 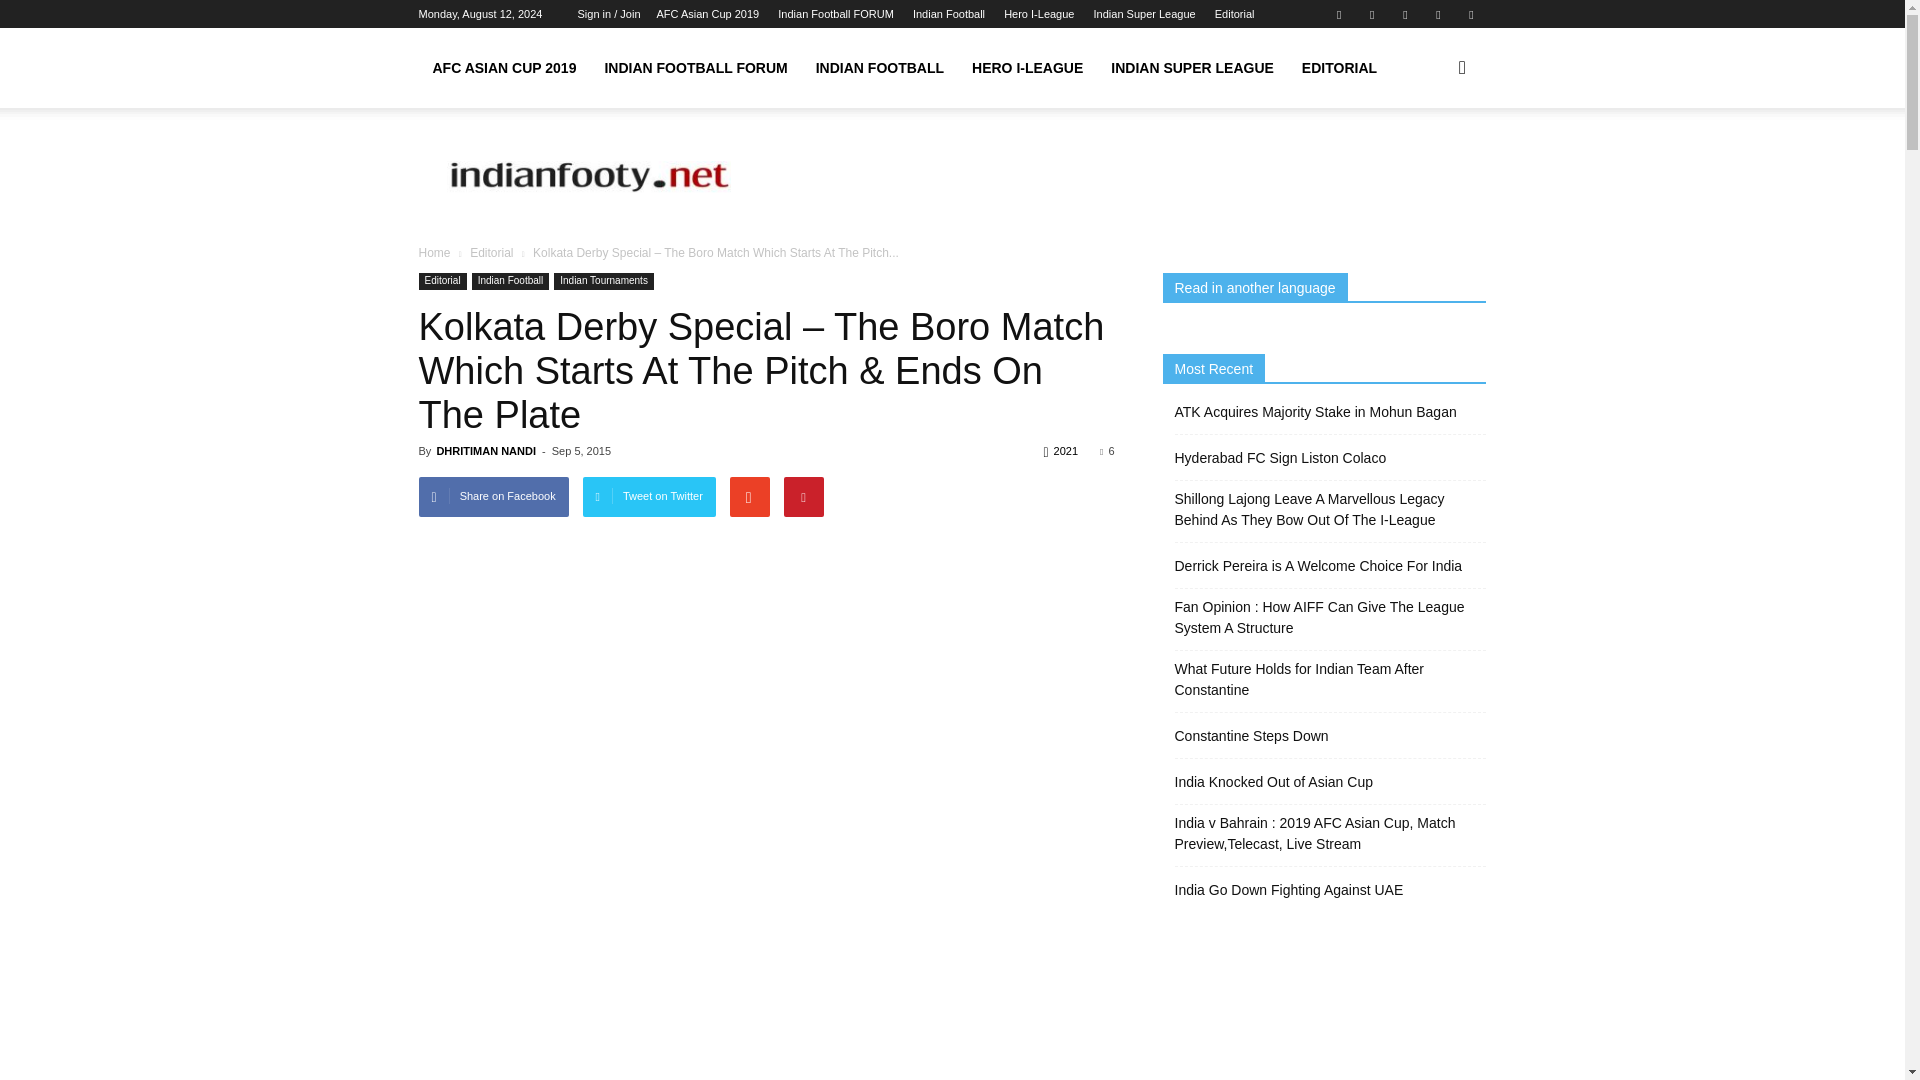 What do you see at coordinates (836, 14) in the screenshot?
I see `Indian Football FORUM` at bounding box center [836, 14].